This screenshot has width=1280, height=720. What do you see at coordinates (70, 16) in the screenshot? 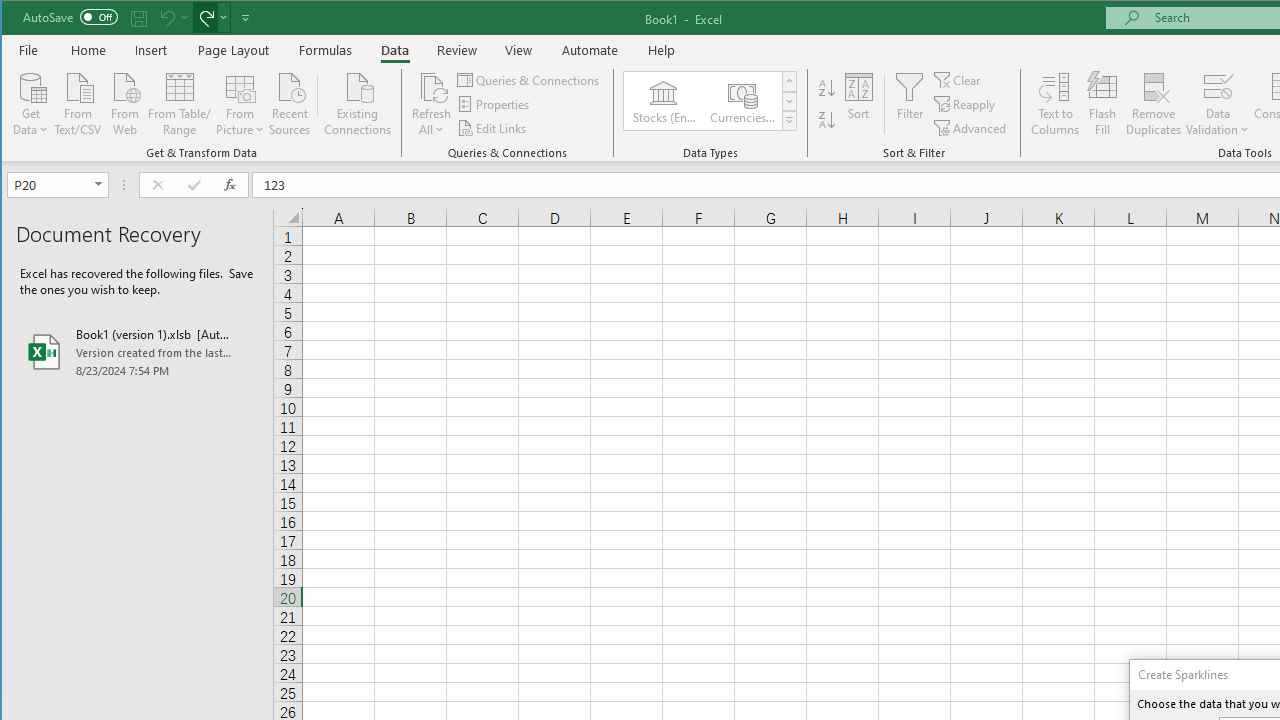
I see `AutoSave` at bounding box center [70, 16].